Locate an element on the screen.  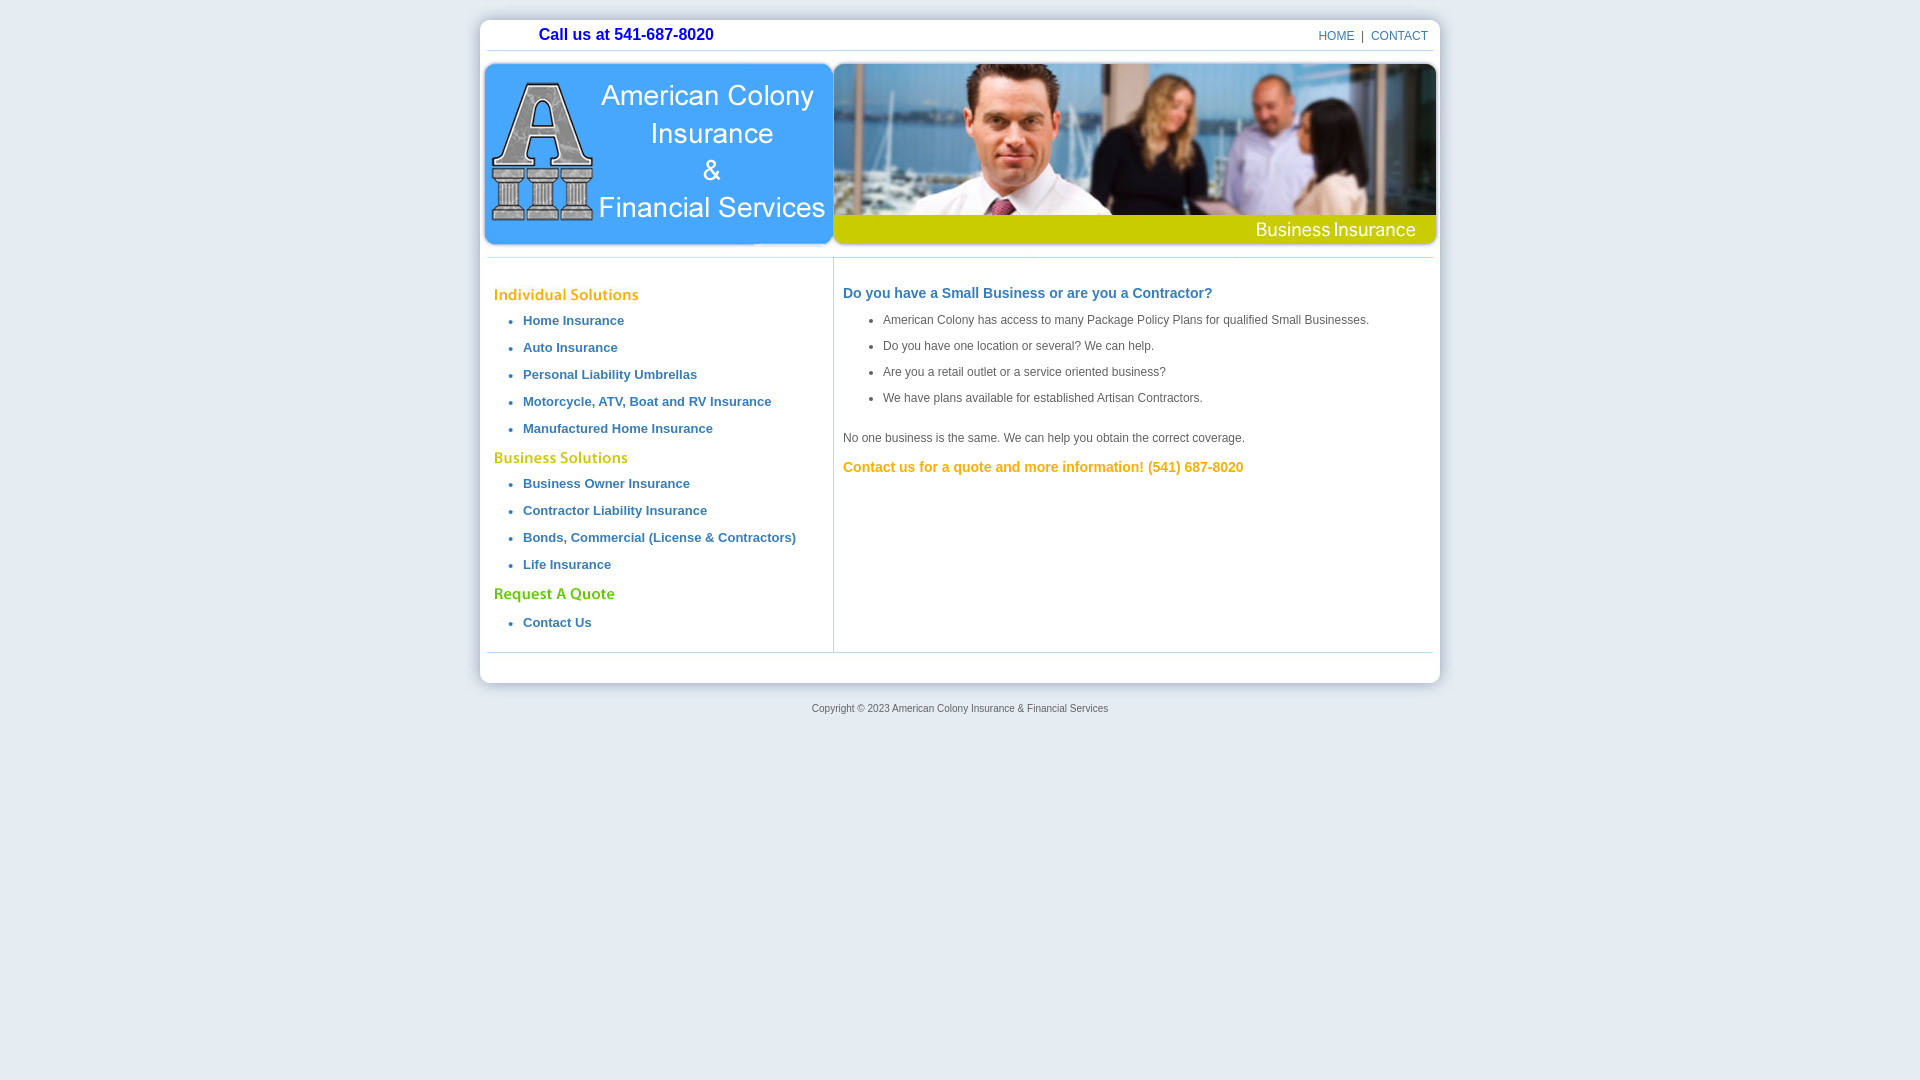
Auto Insurance is located at coordinates (570, 348).